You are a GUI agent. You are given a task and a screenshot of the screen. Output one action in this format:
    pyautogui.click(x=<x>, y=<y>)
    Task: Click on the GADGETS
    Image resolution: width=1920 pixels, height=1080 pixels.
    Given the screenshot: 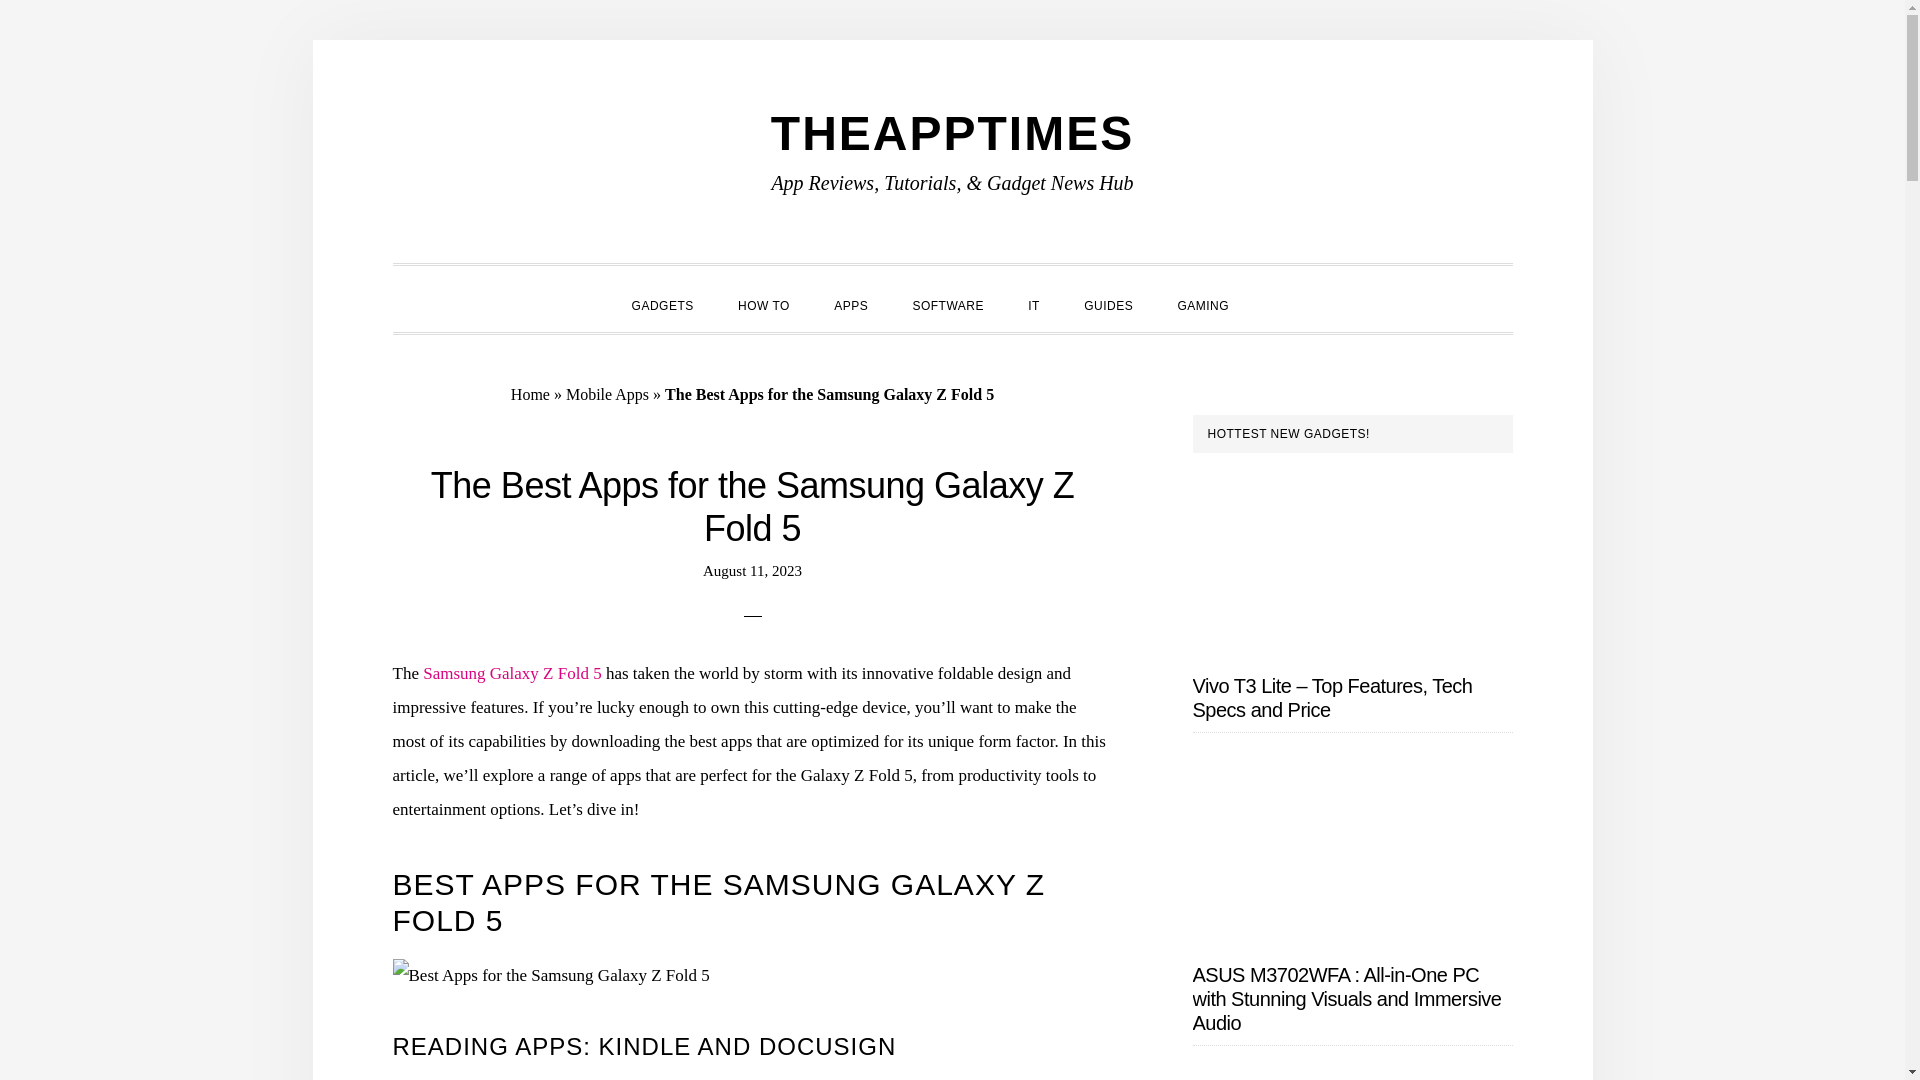 What is the action you would take?
    pyautogui.click(x=663, y=304)
    